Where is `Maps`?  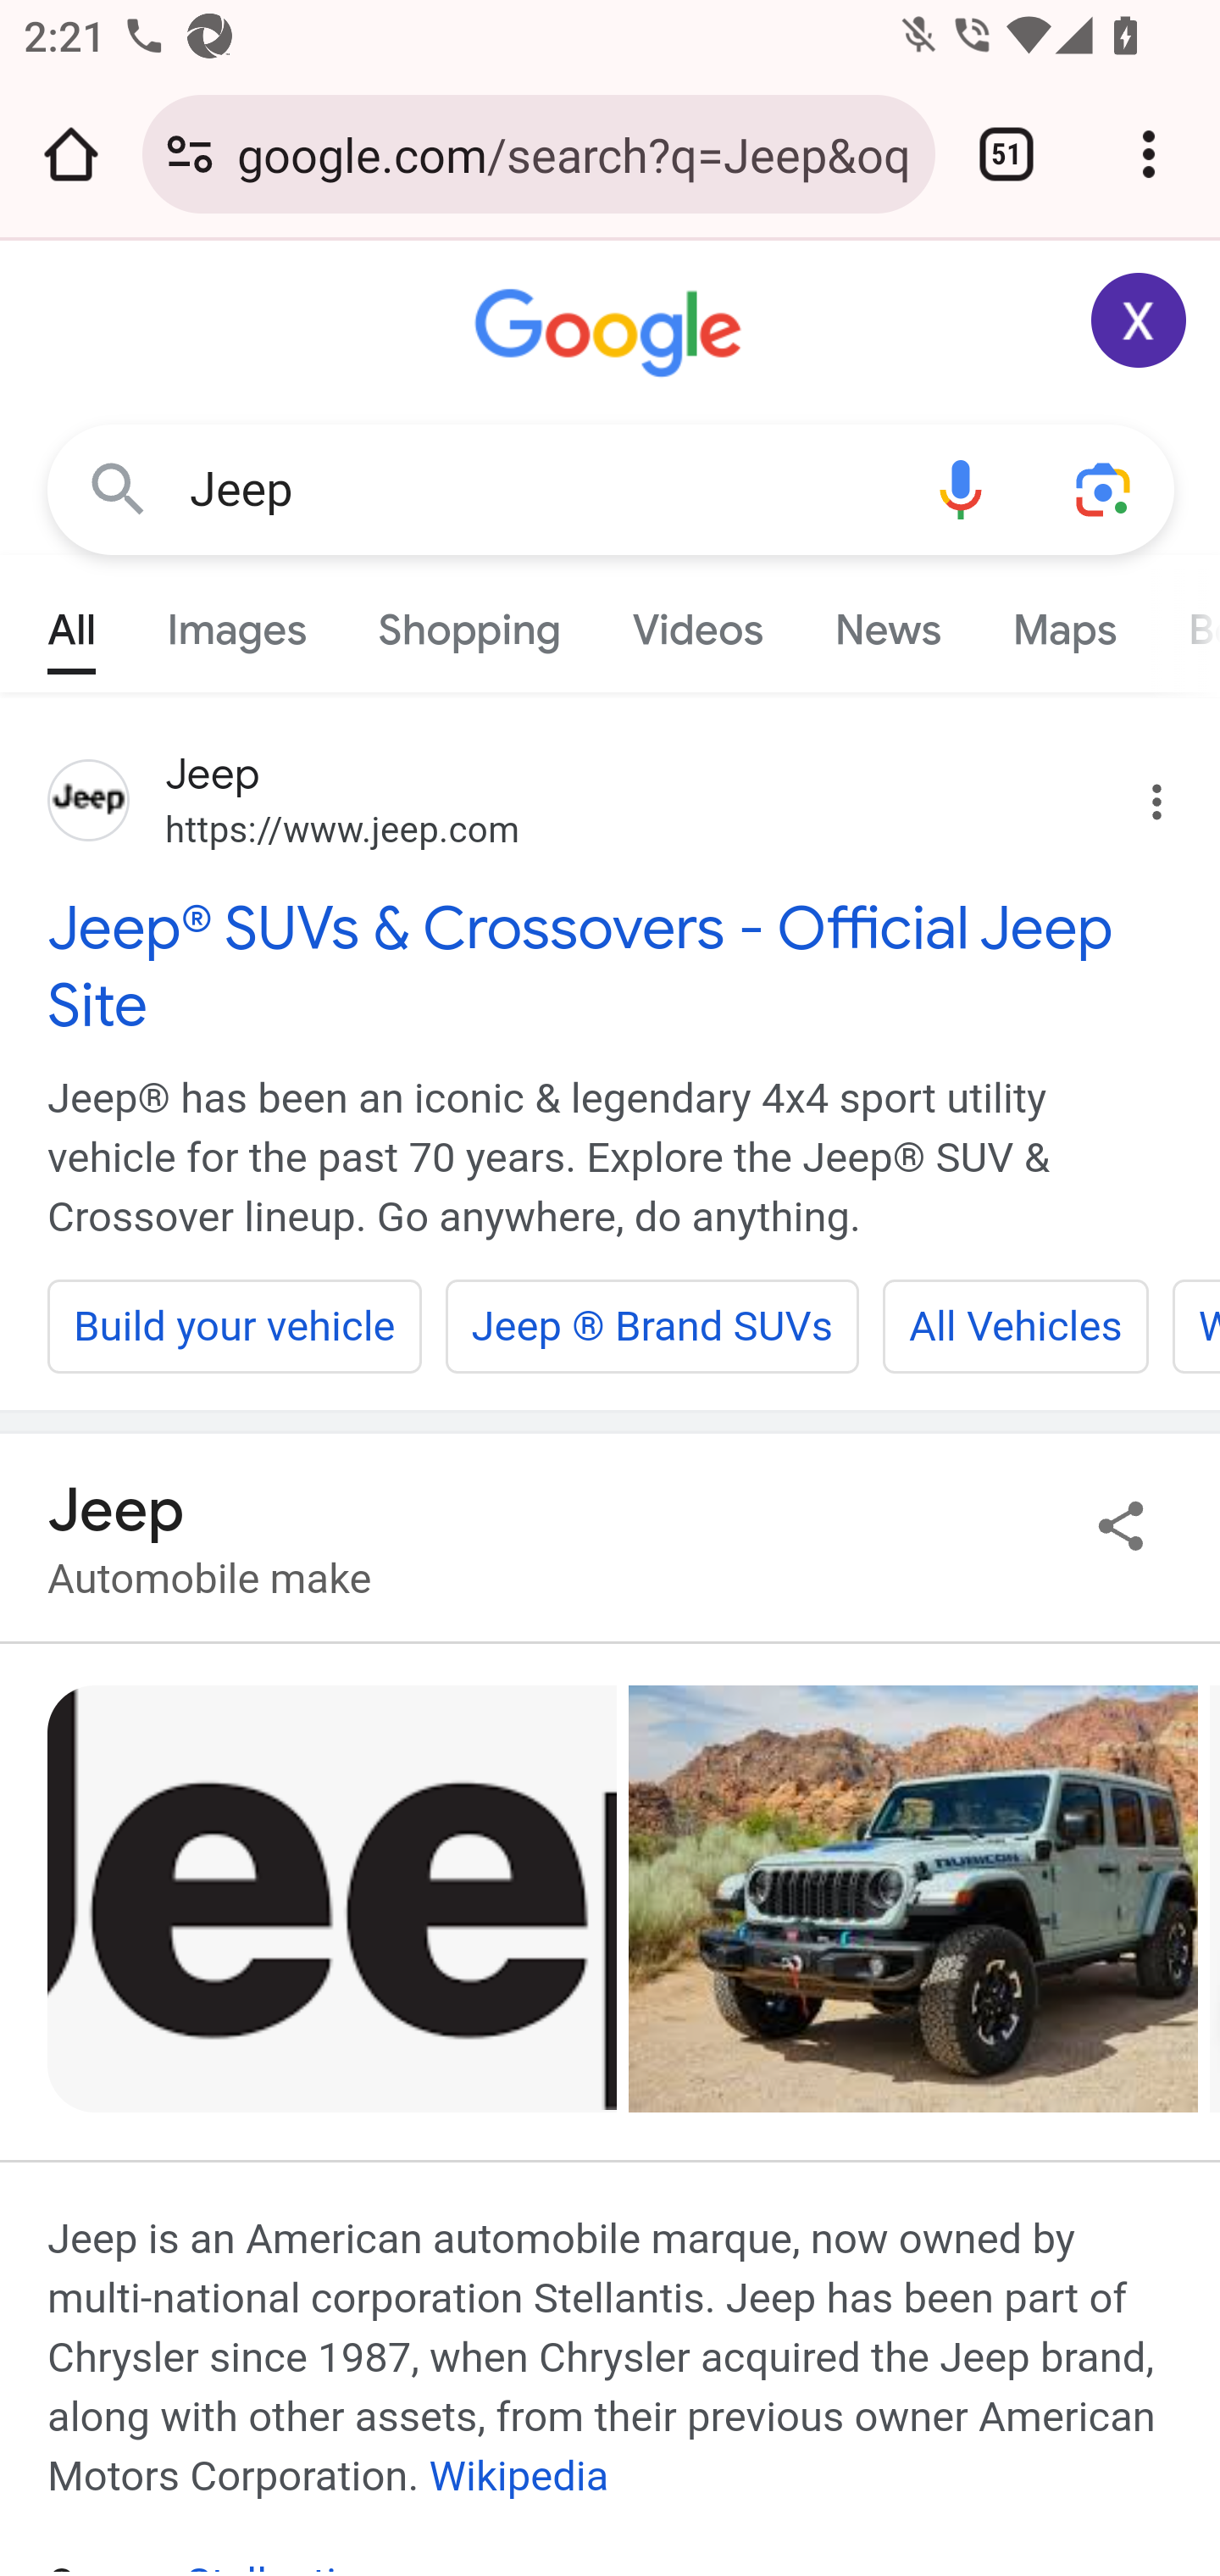
Maps is located at coordinates (1063, 622).